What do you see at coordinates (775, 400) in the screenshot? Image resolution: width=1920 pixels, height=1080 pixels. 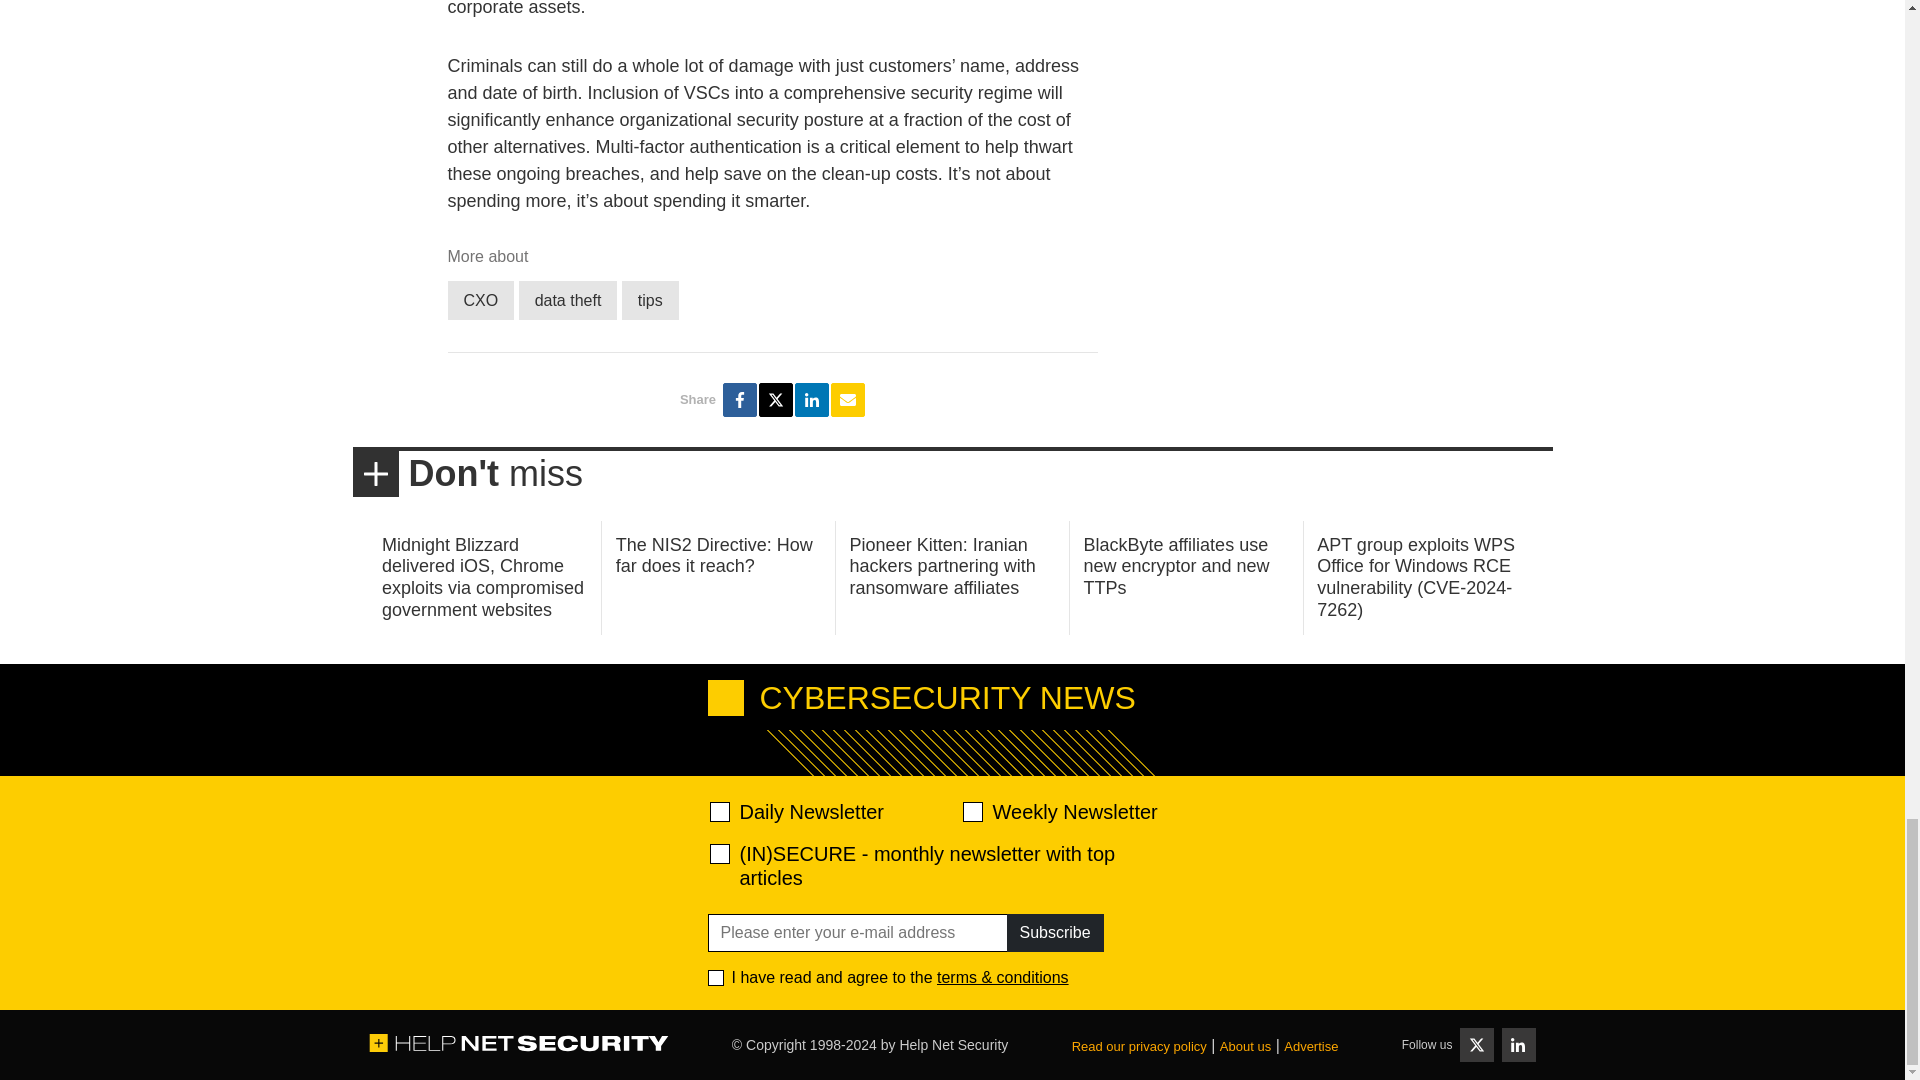 I see `Share Cost of breach vs. cost of deployment on Twitter` at bounding box center [775, 400].